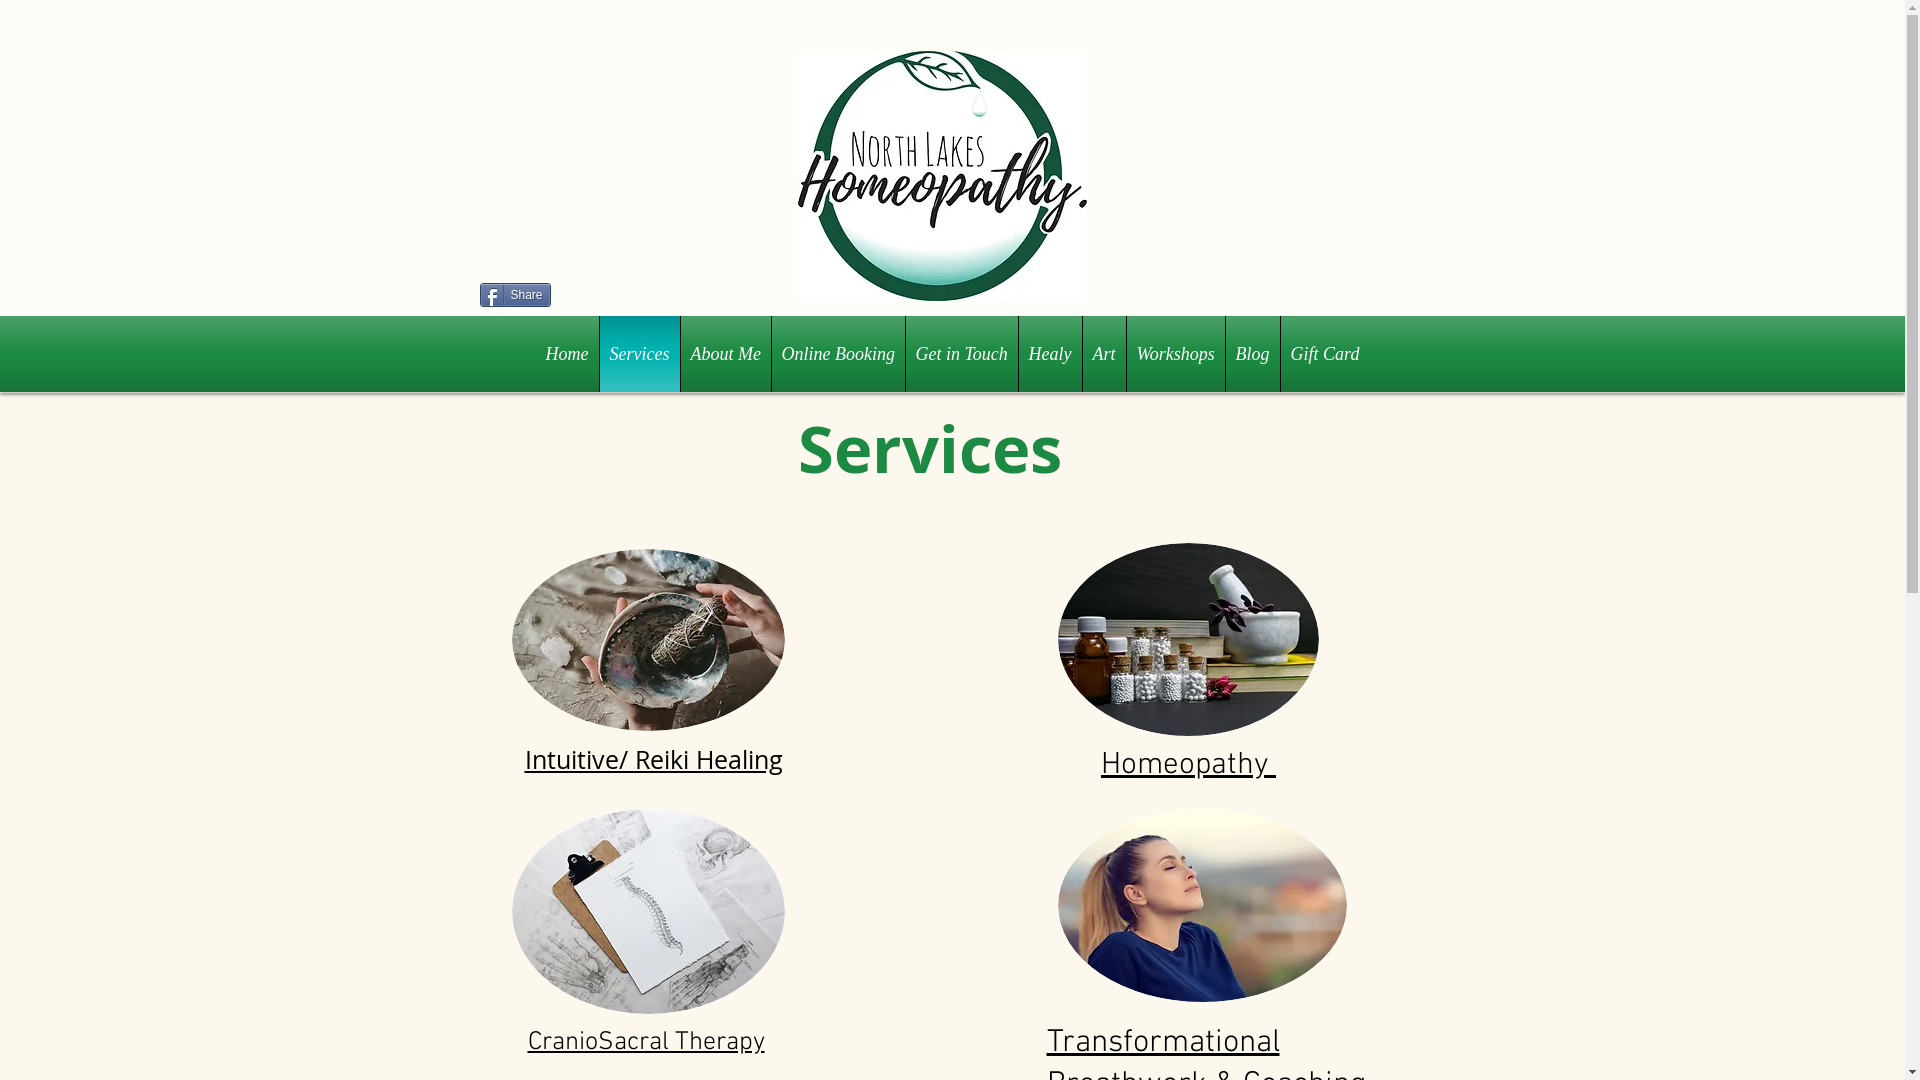 The height and width of the screenshot is (1080, 1920). I want to click on Blog, so click(1253, 354).